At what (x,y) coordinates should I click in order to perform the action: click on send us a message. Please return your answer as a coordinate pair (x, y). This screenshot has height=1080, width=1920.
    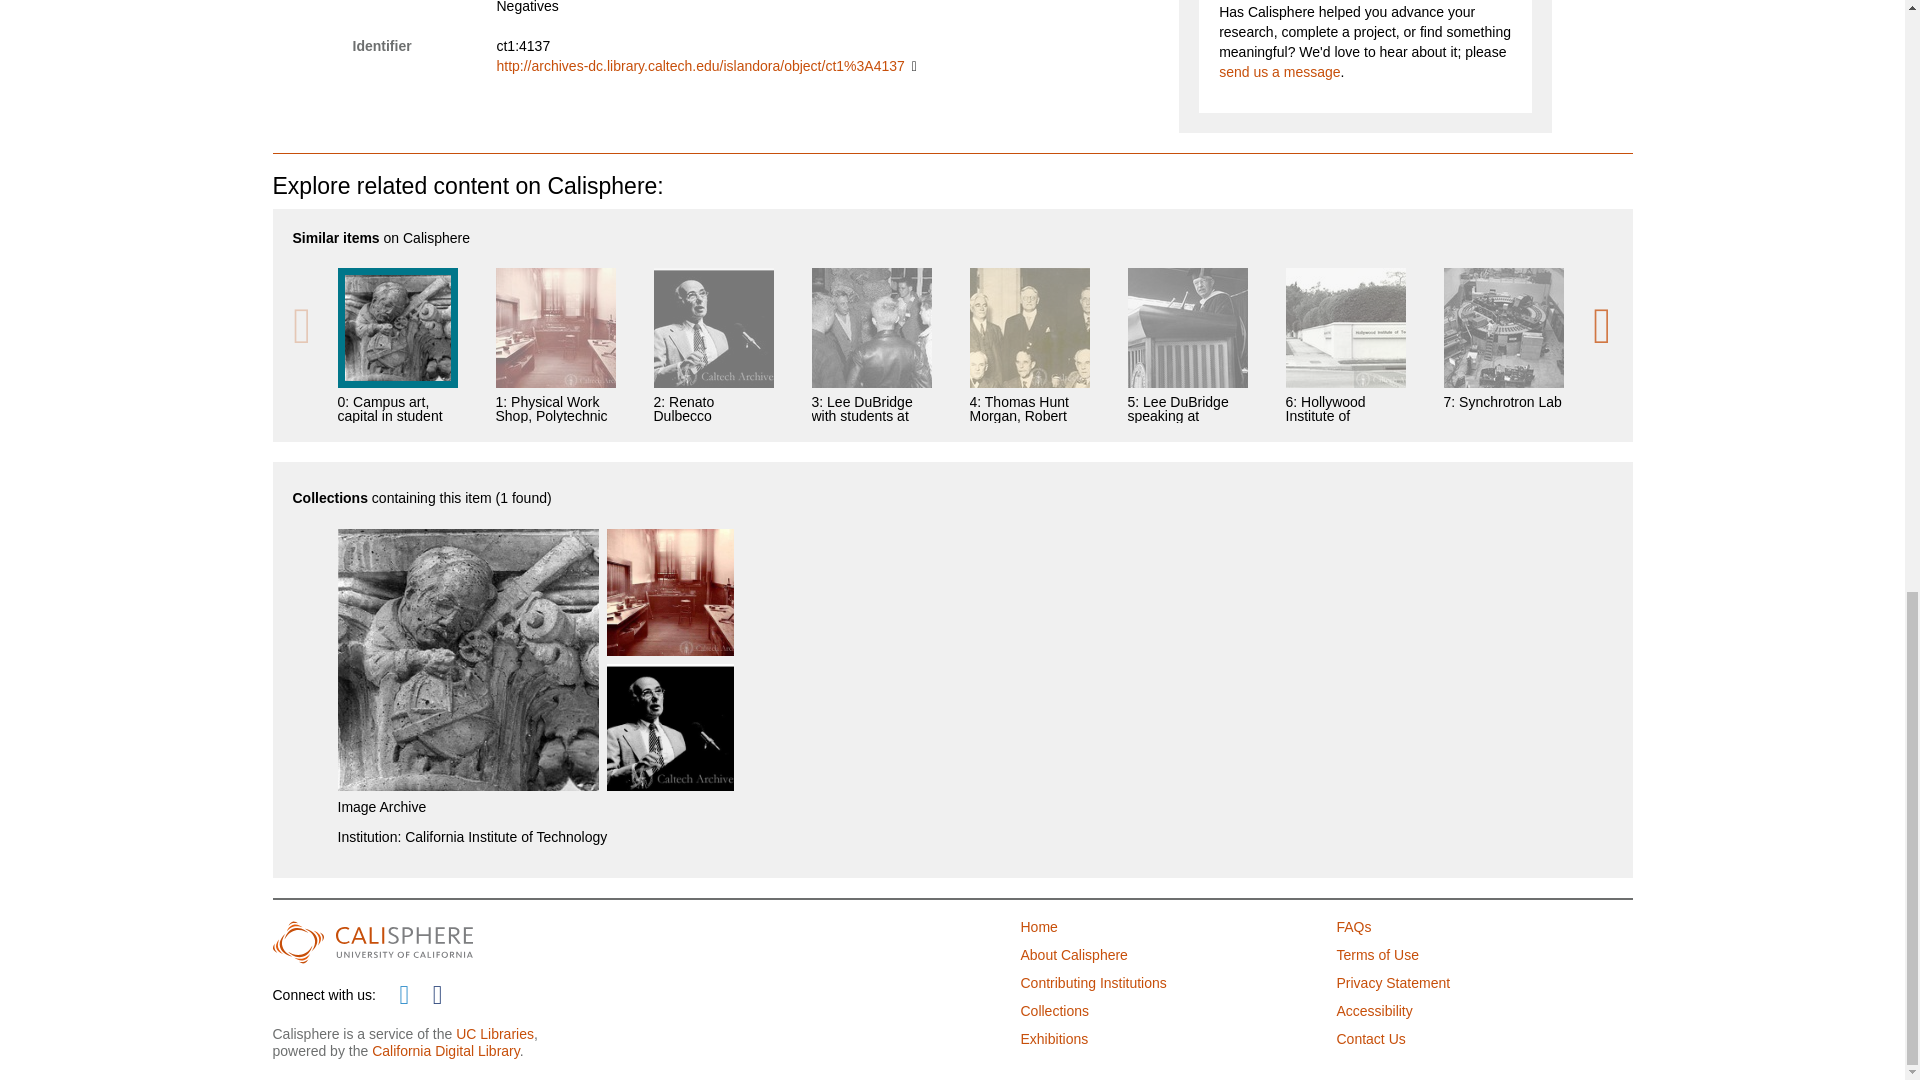
    Looking at the image, I should click on (1280, 71).